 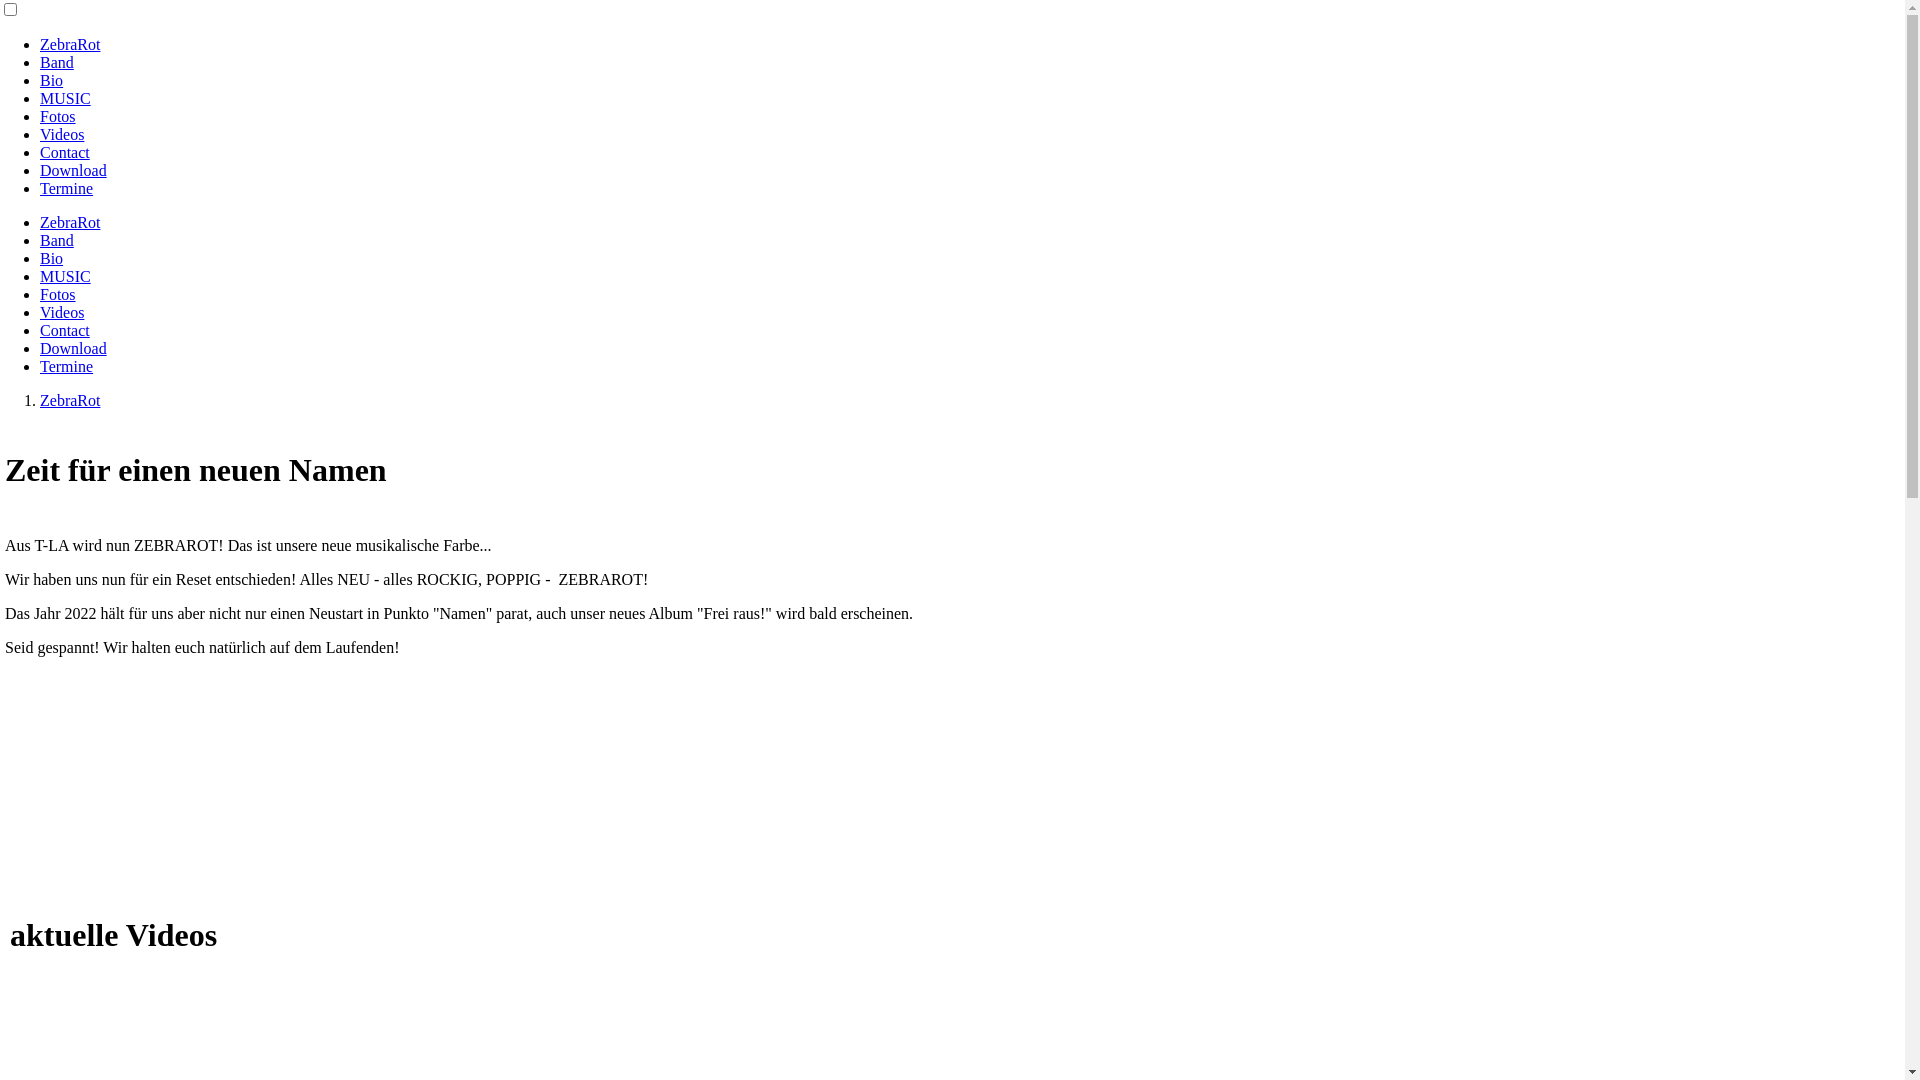 What do you see at coordinates (66, 366) in the screenshot?
I see `Termine` at bounding box center [66, 366].